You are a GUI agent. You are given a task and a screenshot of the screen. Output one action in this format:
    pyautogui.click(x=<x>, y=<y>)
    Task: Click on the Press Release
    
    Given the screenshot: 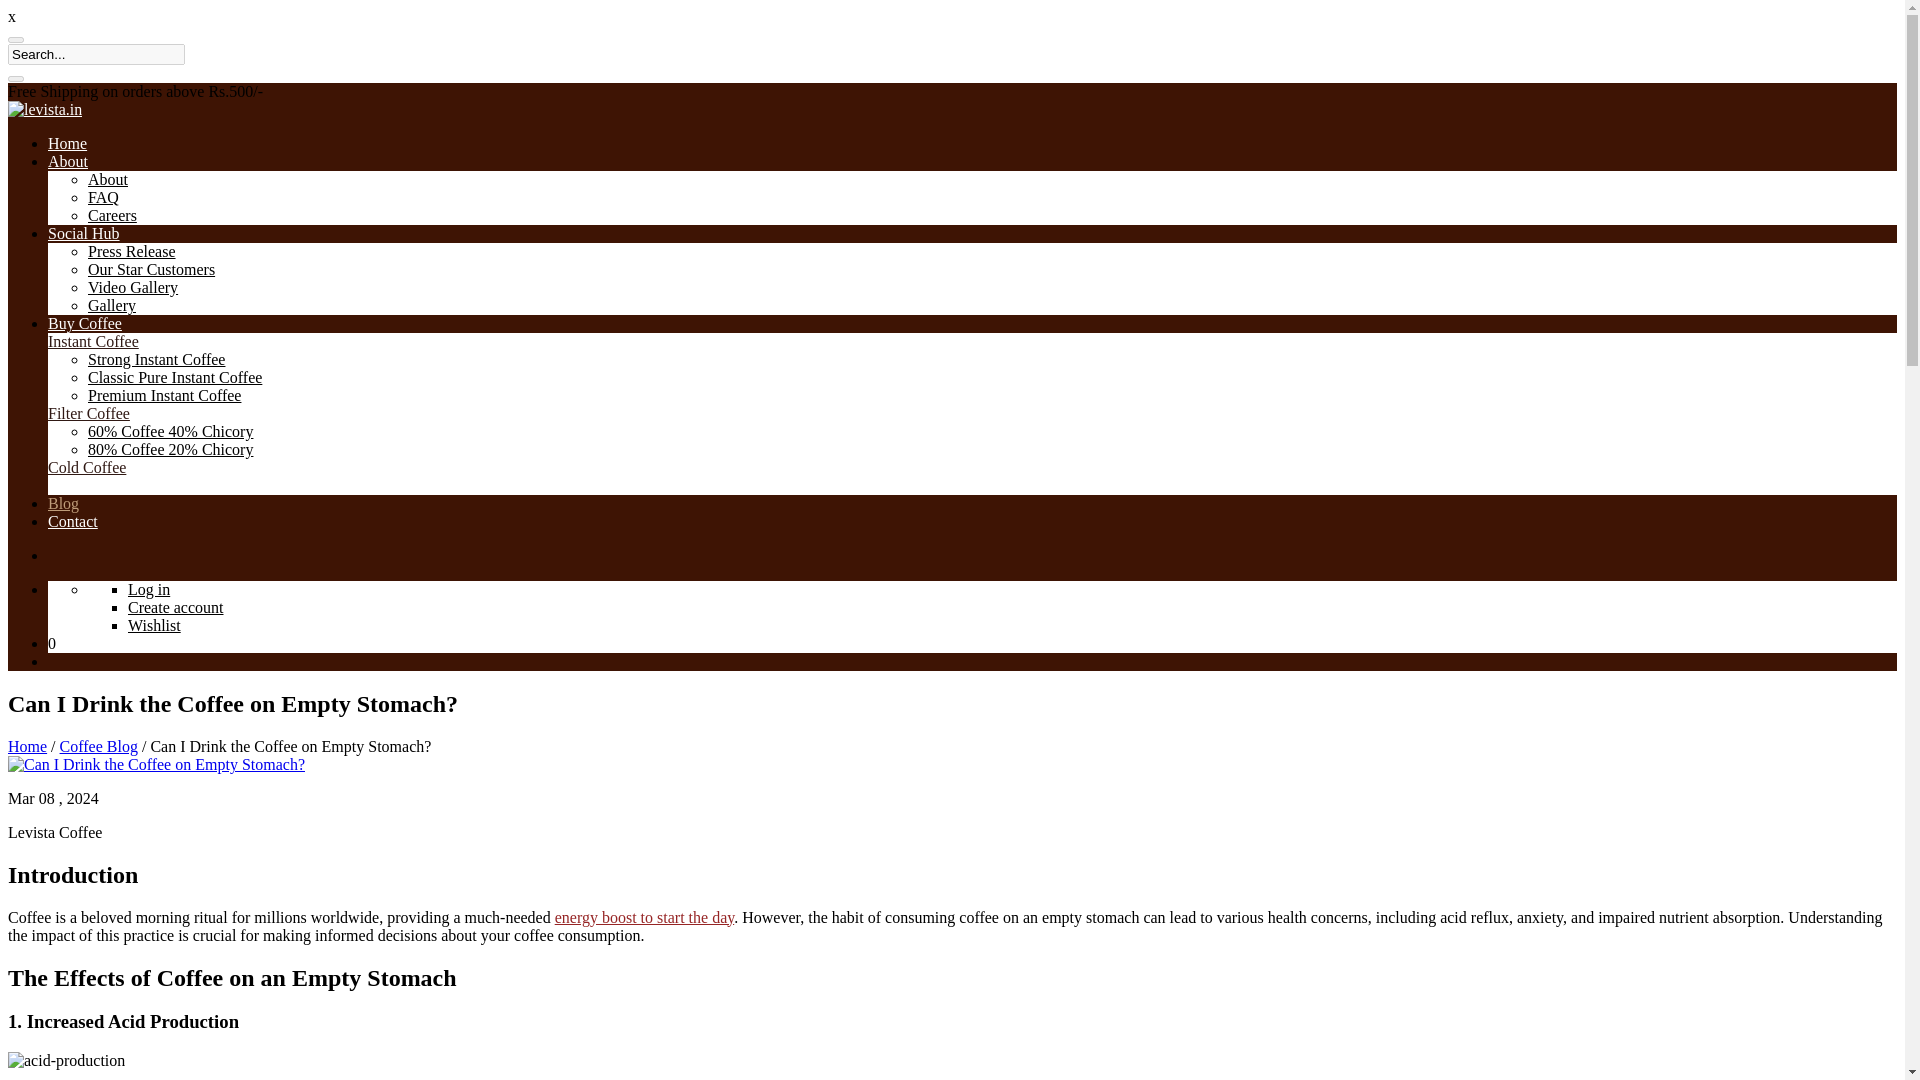 What is the action you would take?
    pyautogui.click(x=132, y=252)
    